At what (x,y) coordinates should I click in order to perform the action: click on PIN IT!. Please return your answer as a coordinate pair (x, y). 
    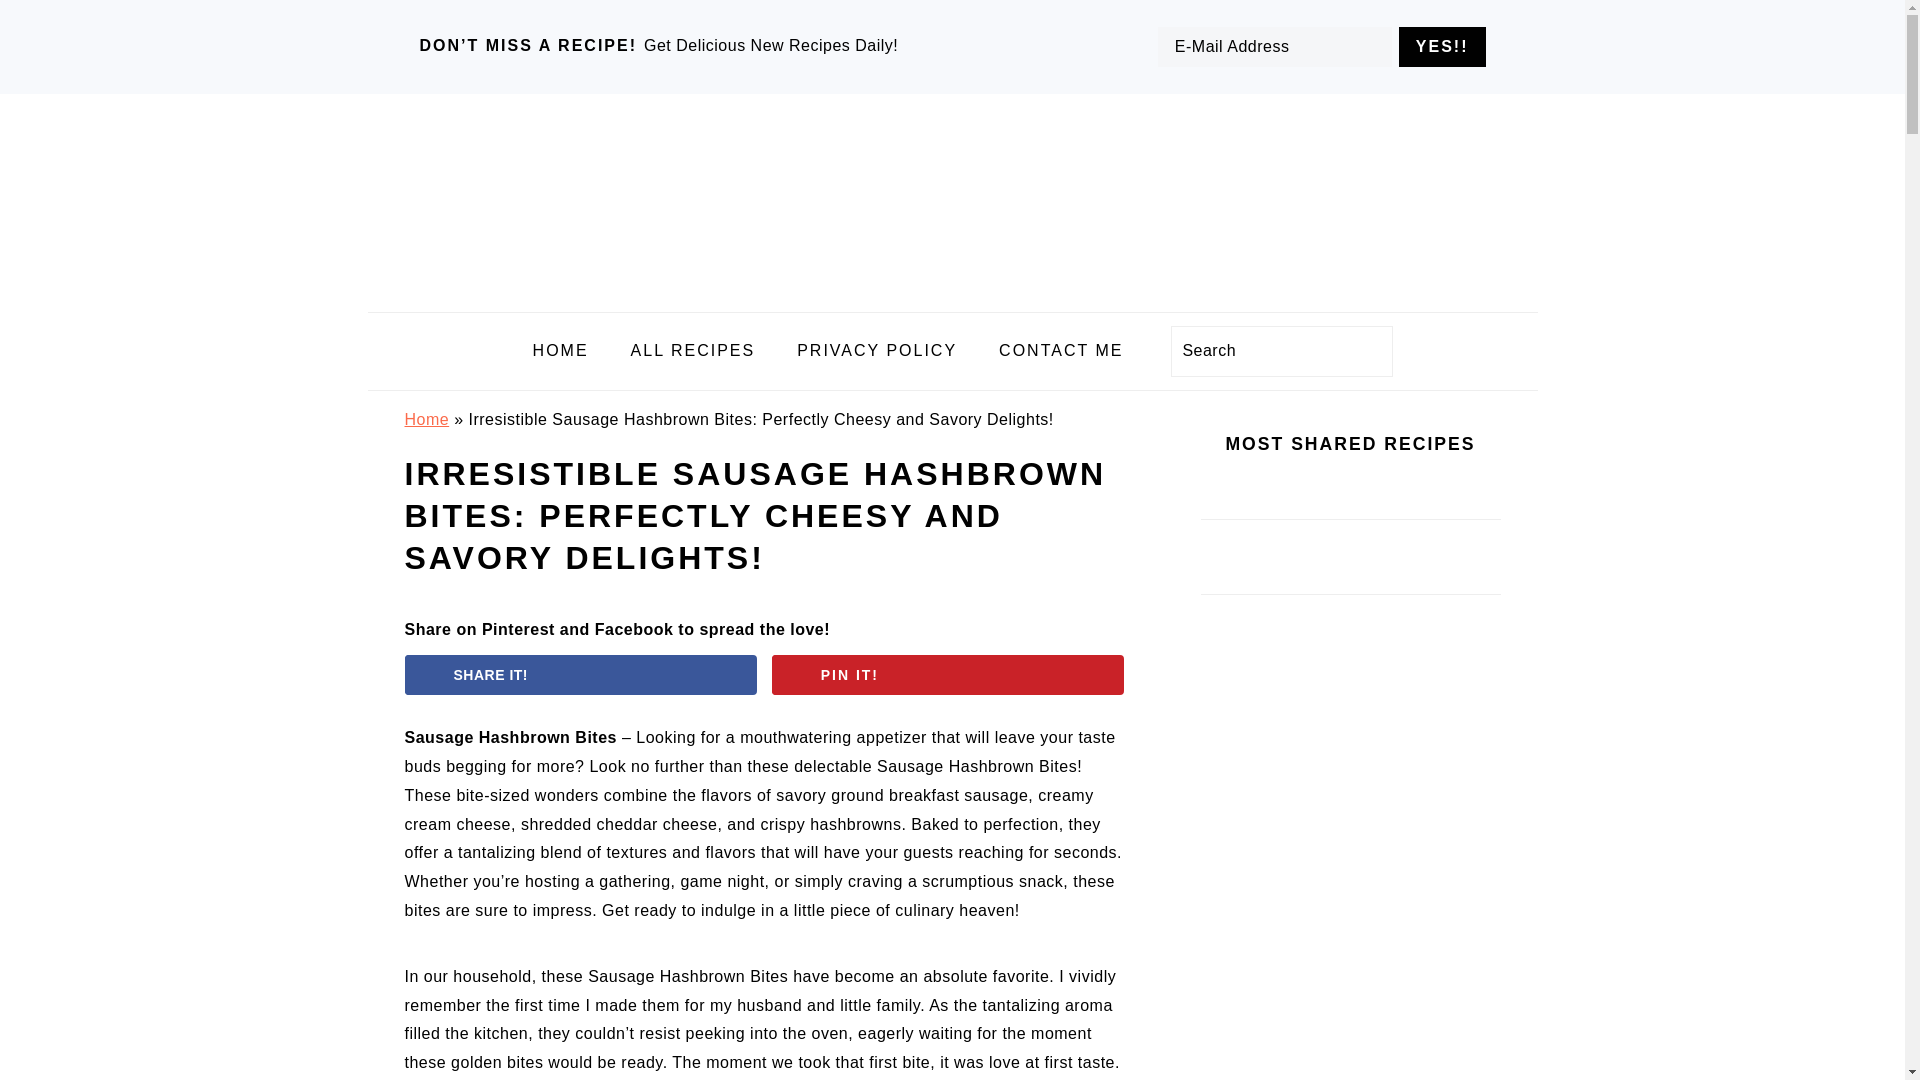
    Looking at the image, I should click on (948, 674).